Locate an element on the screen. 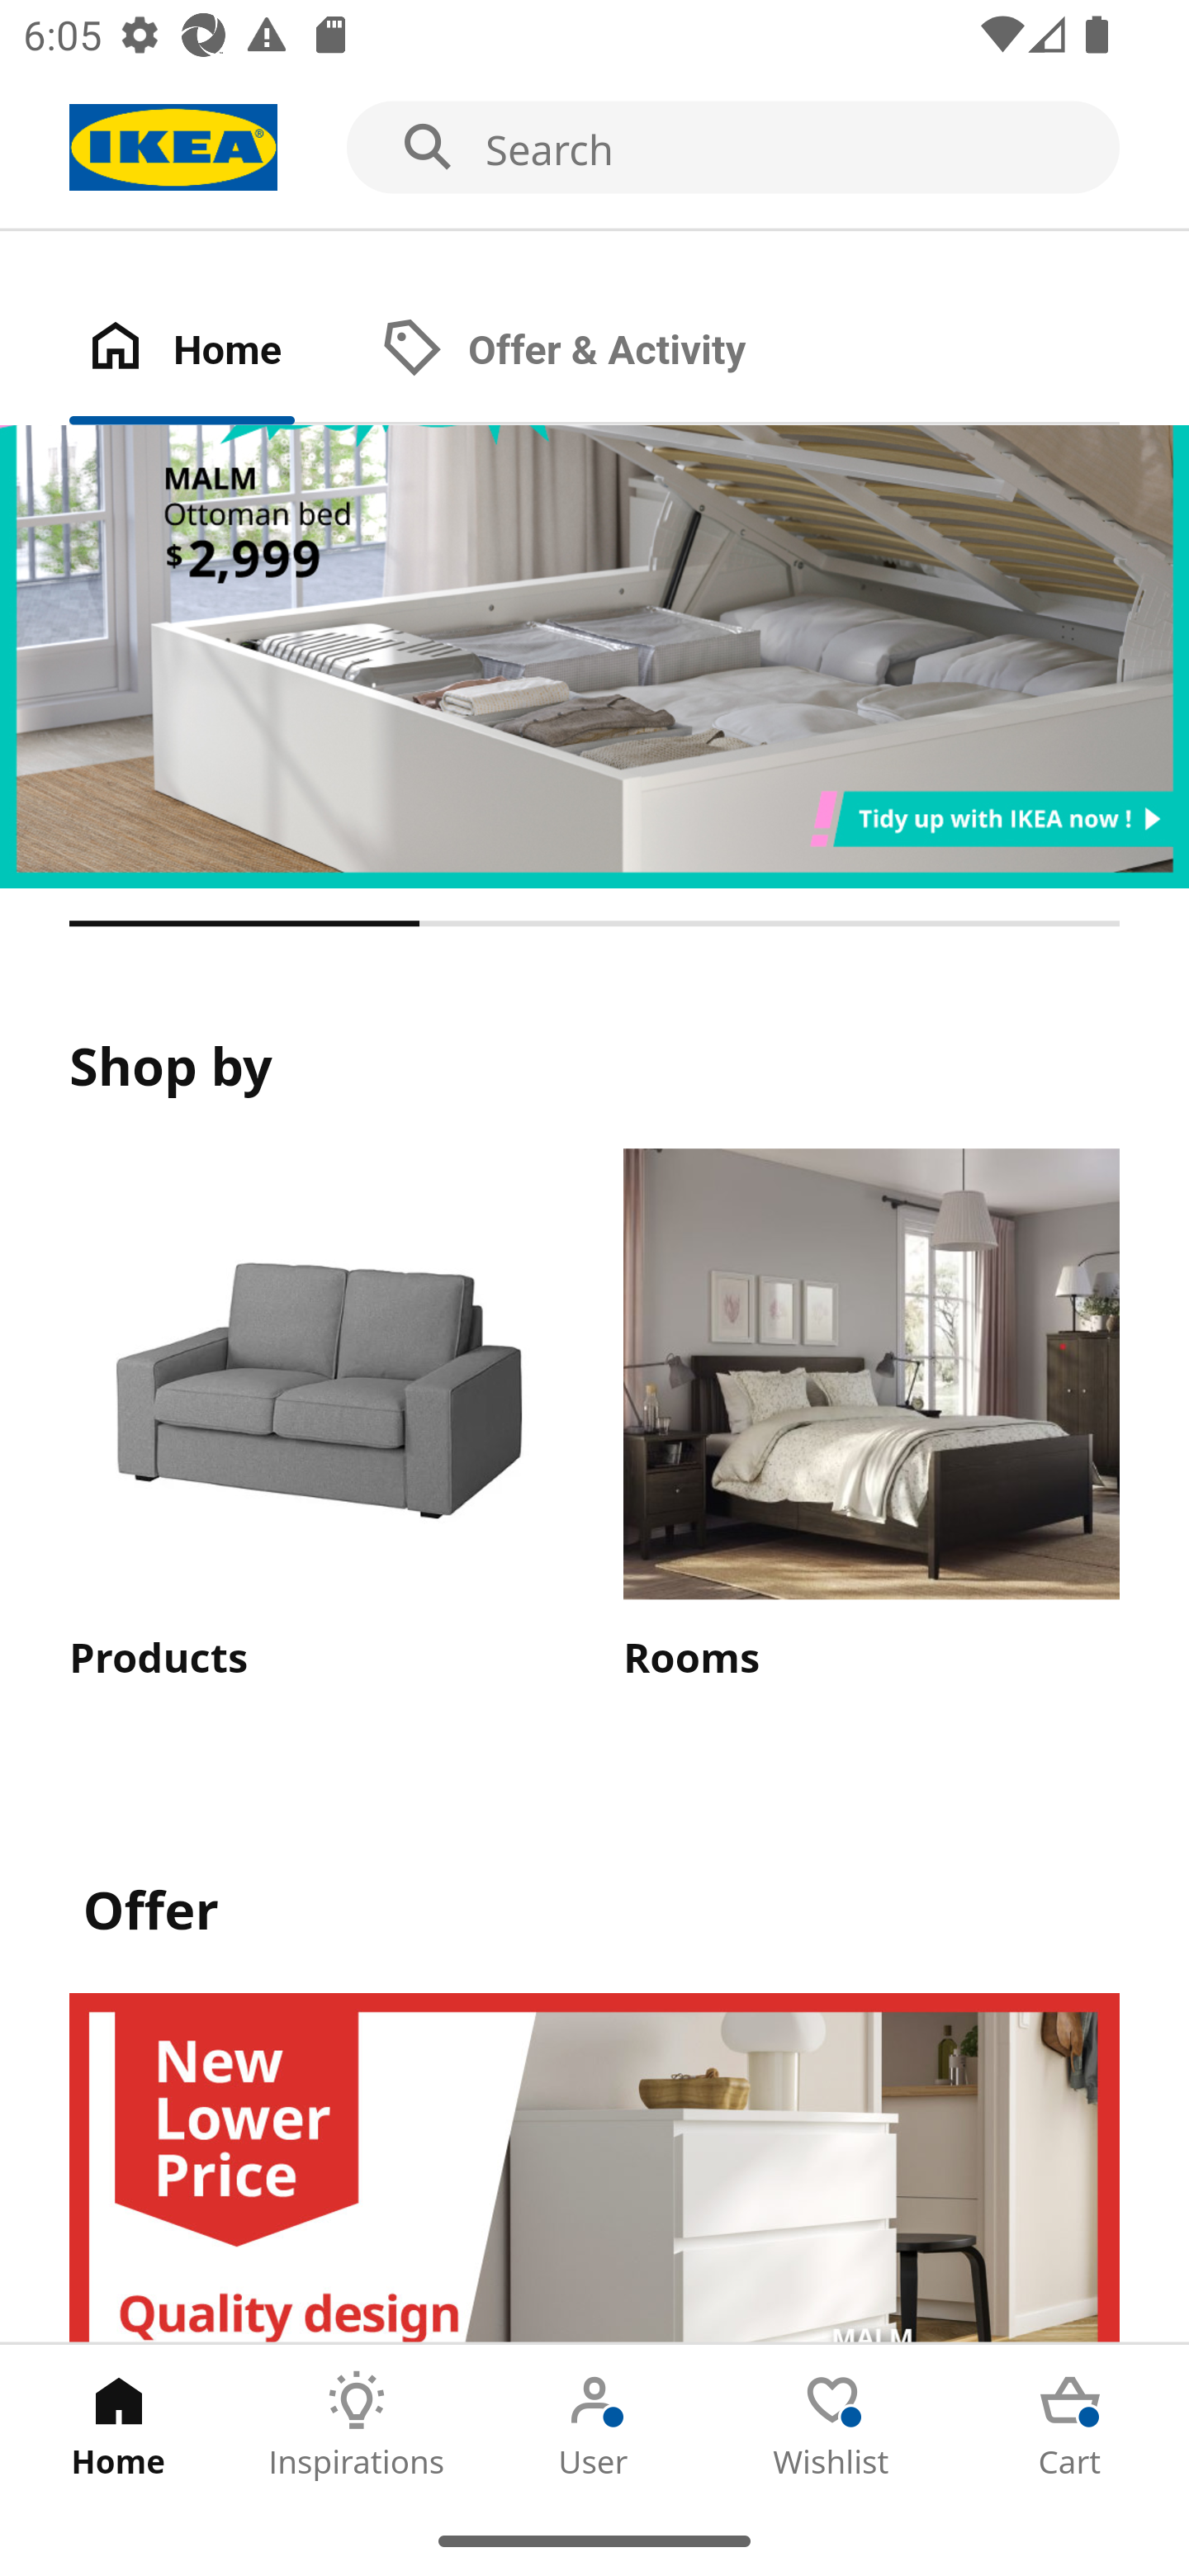 This screenshot has height=2576, width=1189. Products is located at coordinates (317, 1418).